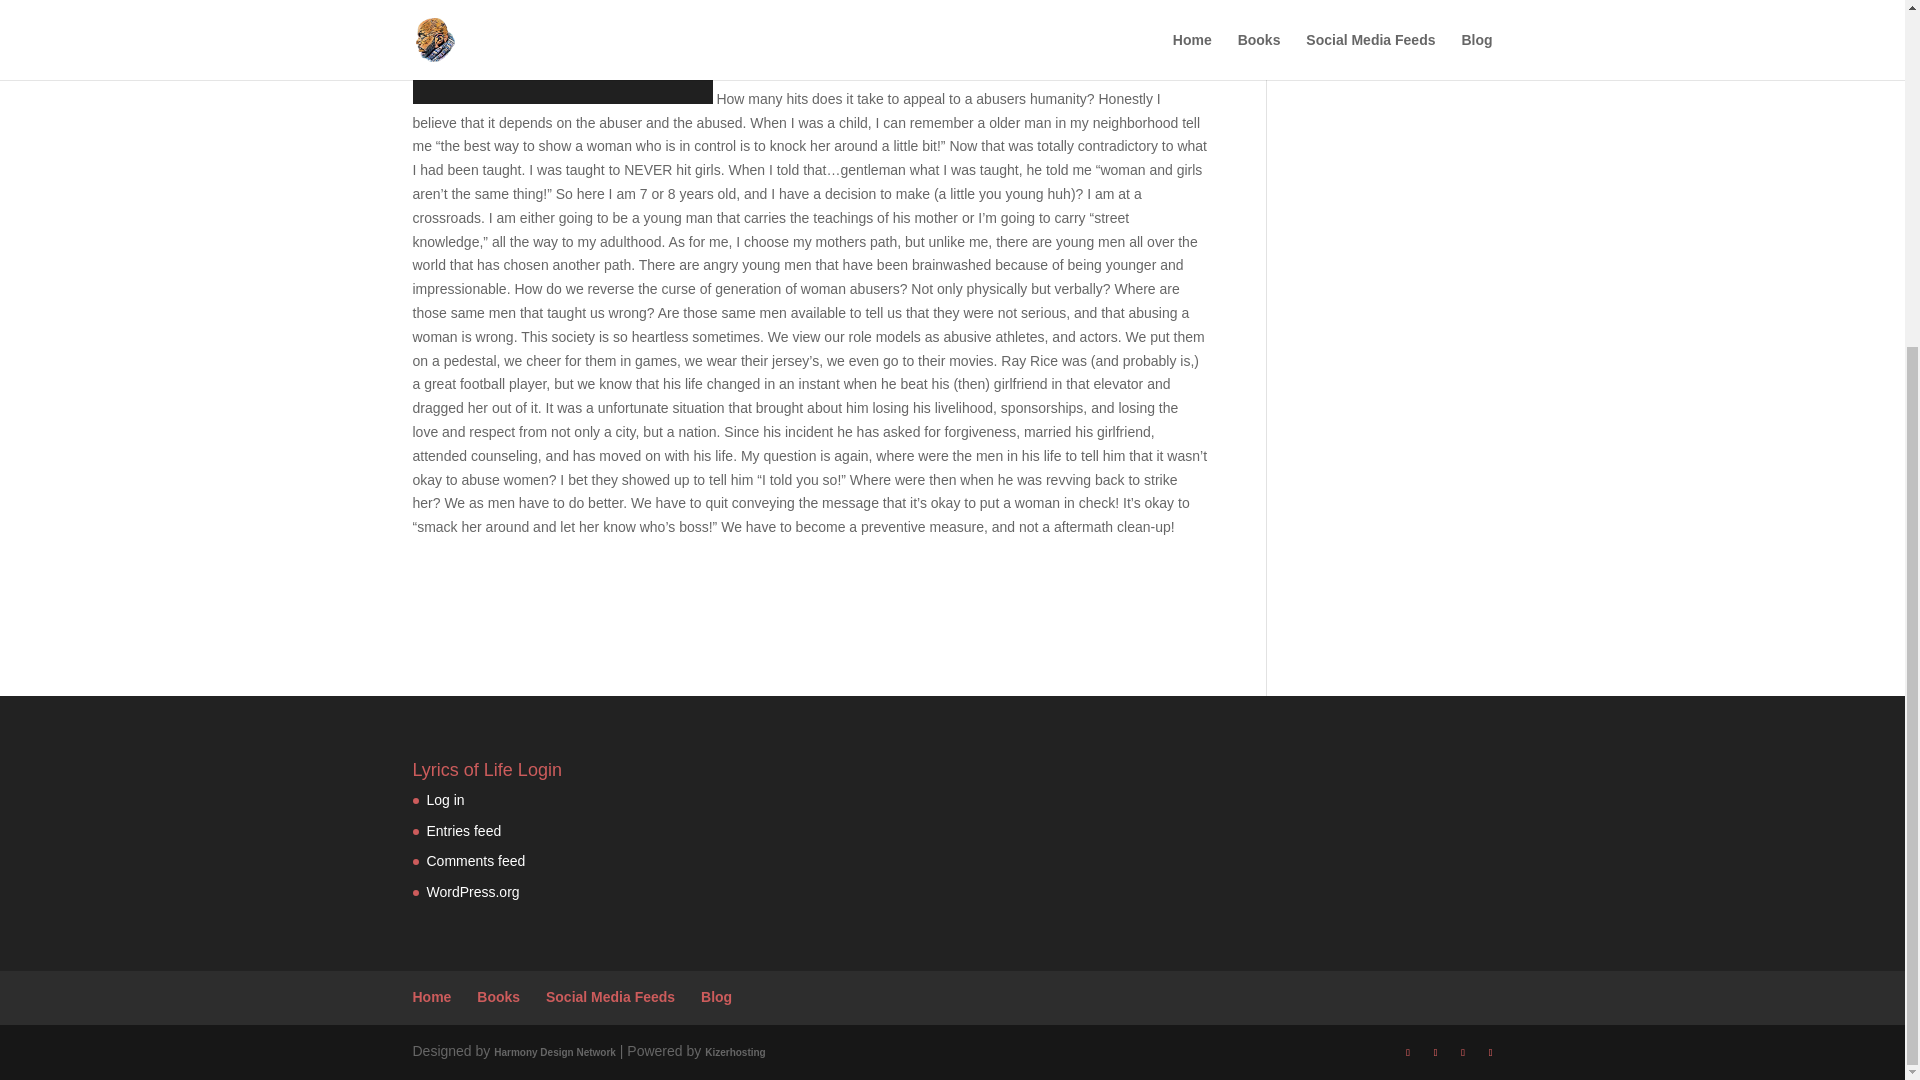 This screenshot has height=1080, width=1920. Describe the element at coordinates (735, 1052) in the screenshot. I see `Kizerhosting` at that location.